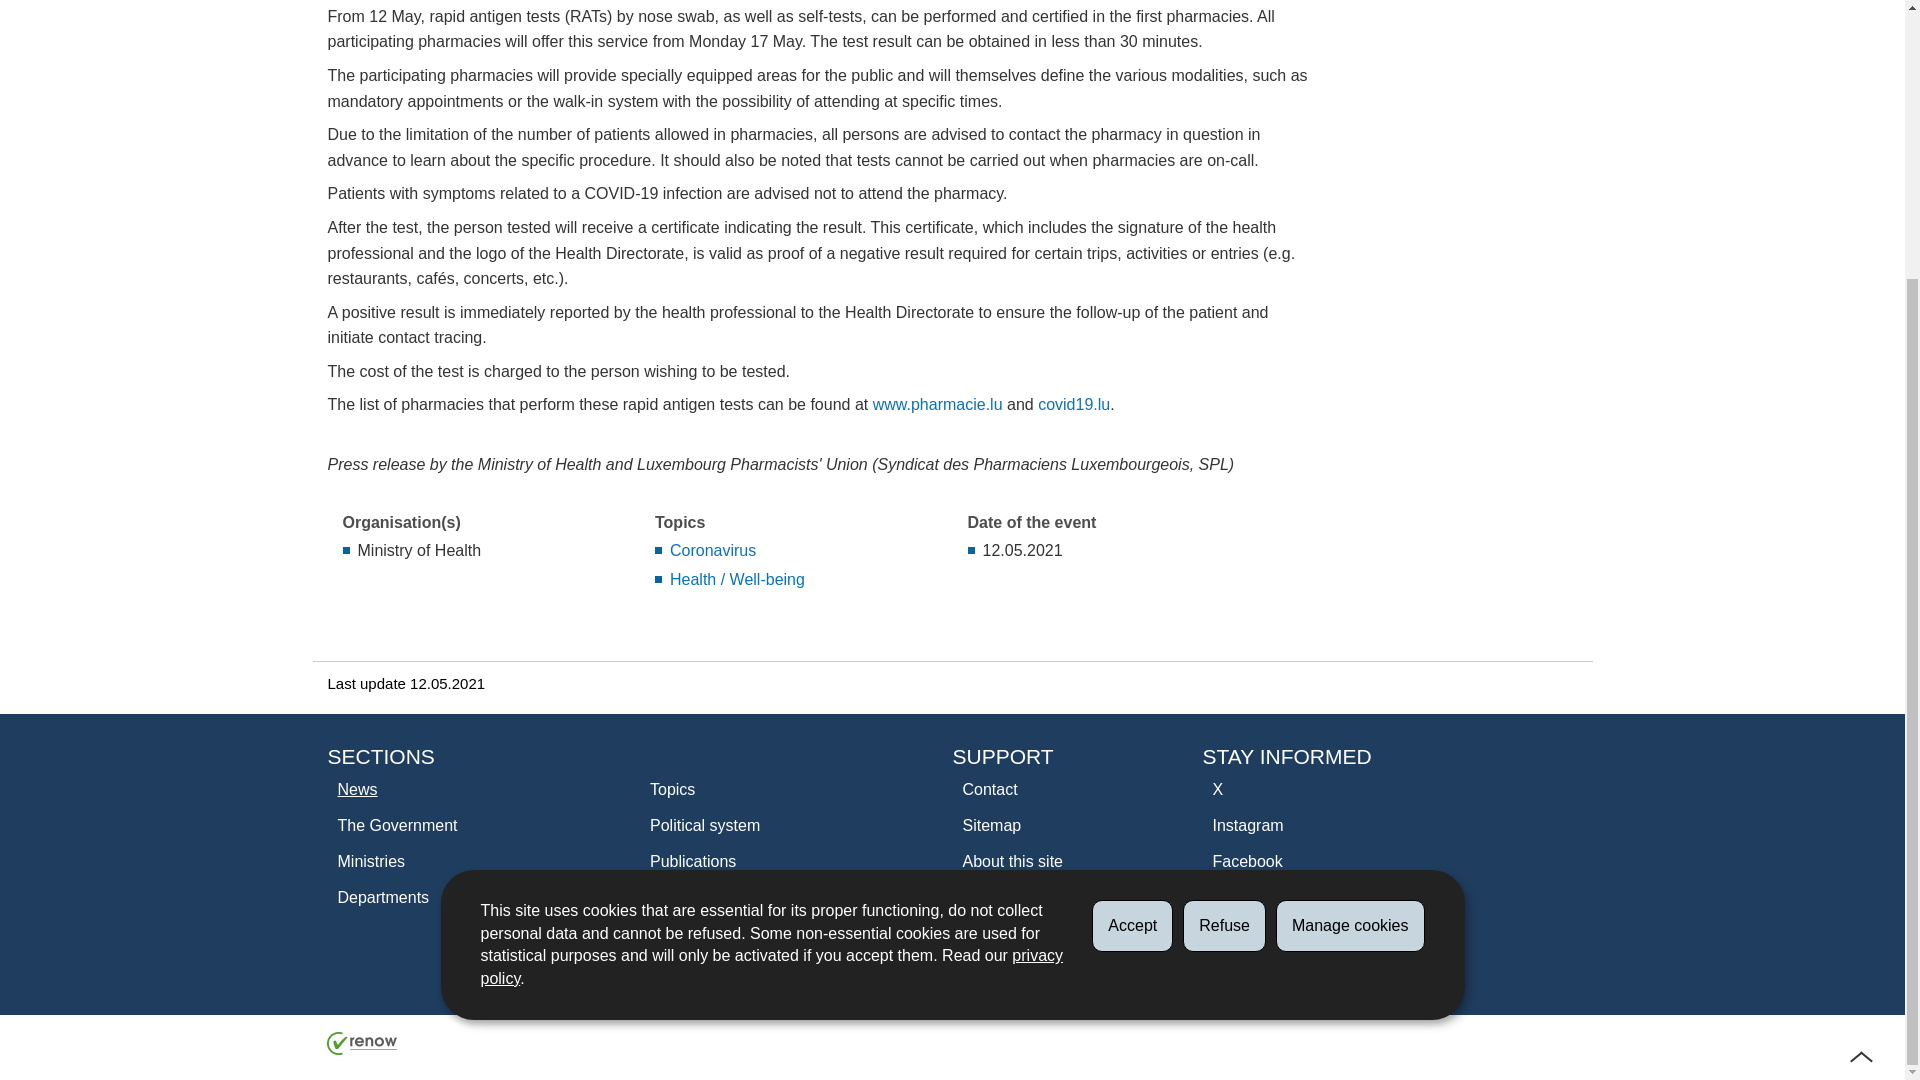  Describe the element at coordinates (1224, 562) in the screenshot. I see `Refuse` at that location.